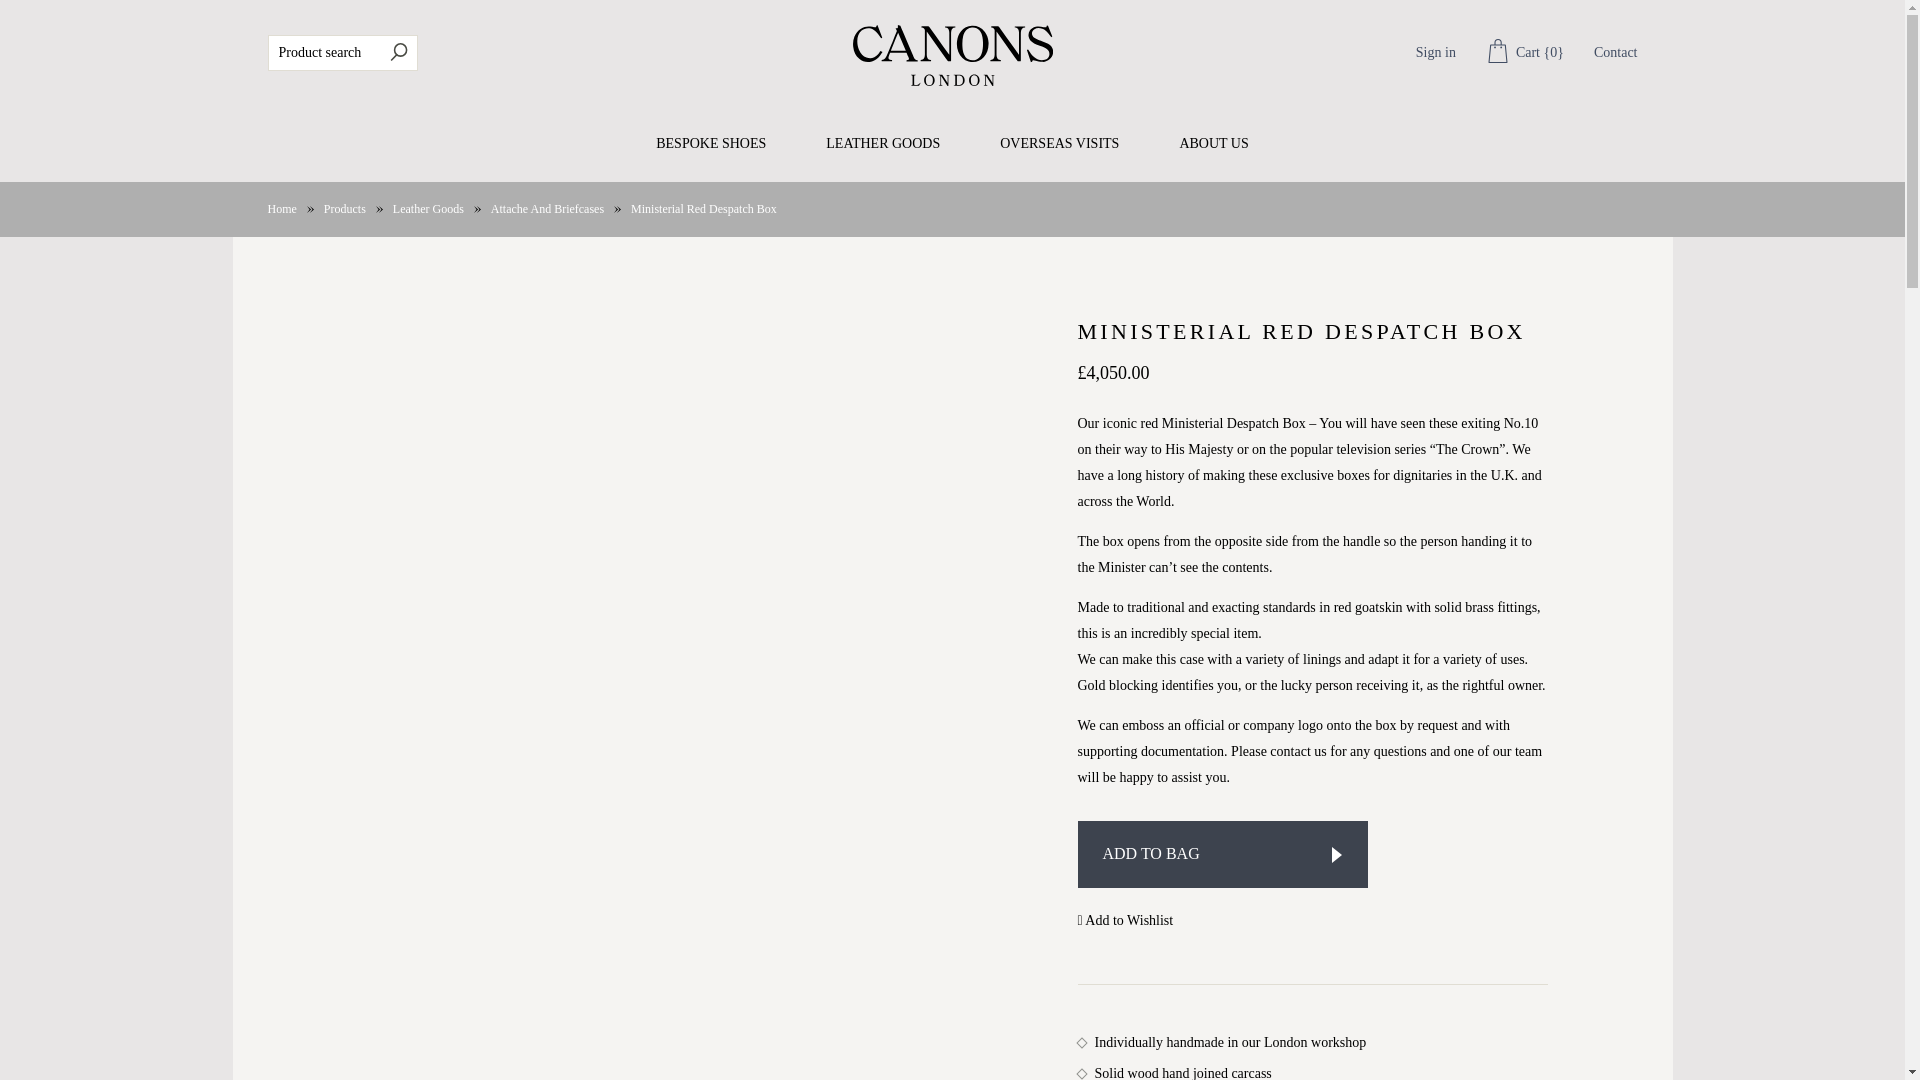  I want to click on BESPOKE SHOES, so click(711, 144).